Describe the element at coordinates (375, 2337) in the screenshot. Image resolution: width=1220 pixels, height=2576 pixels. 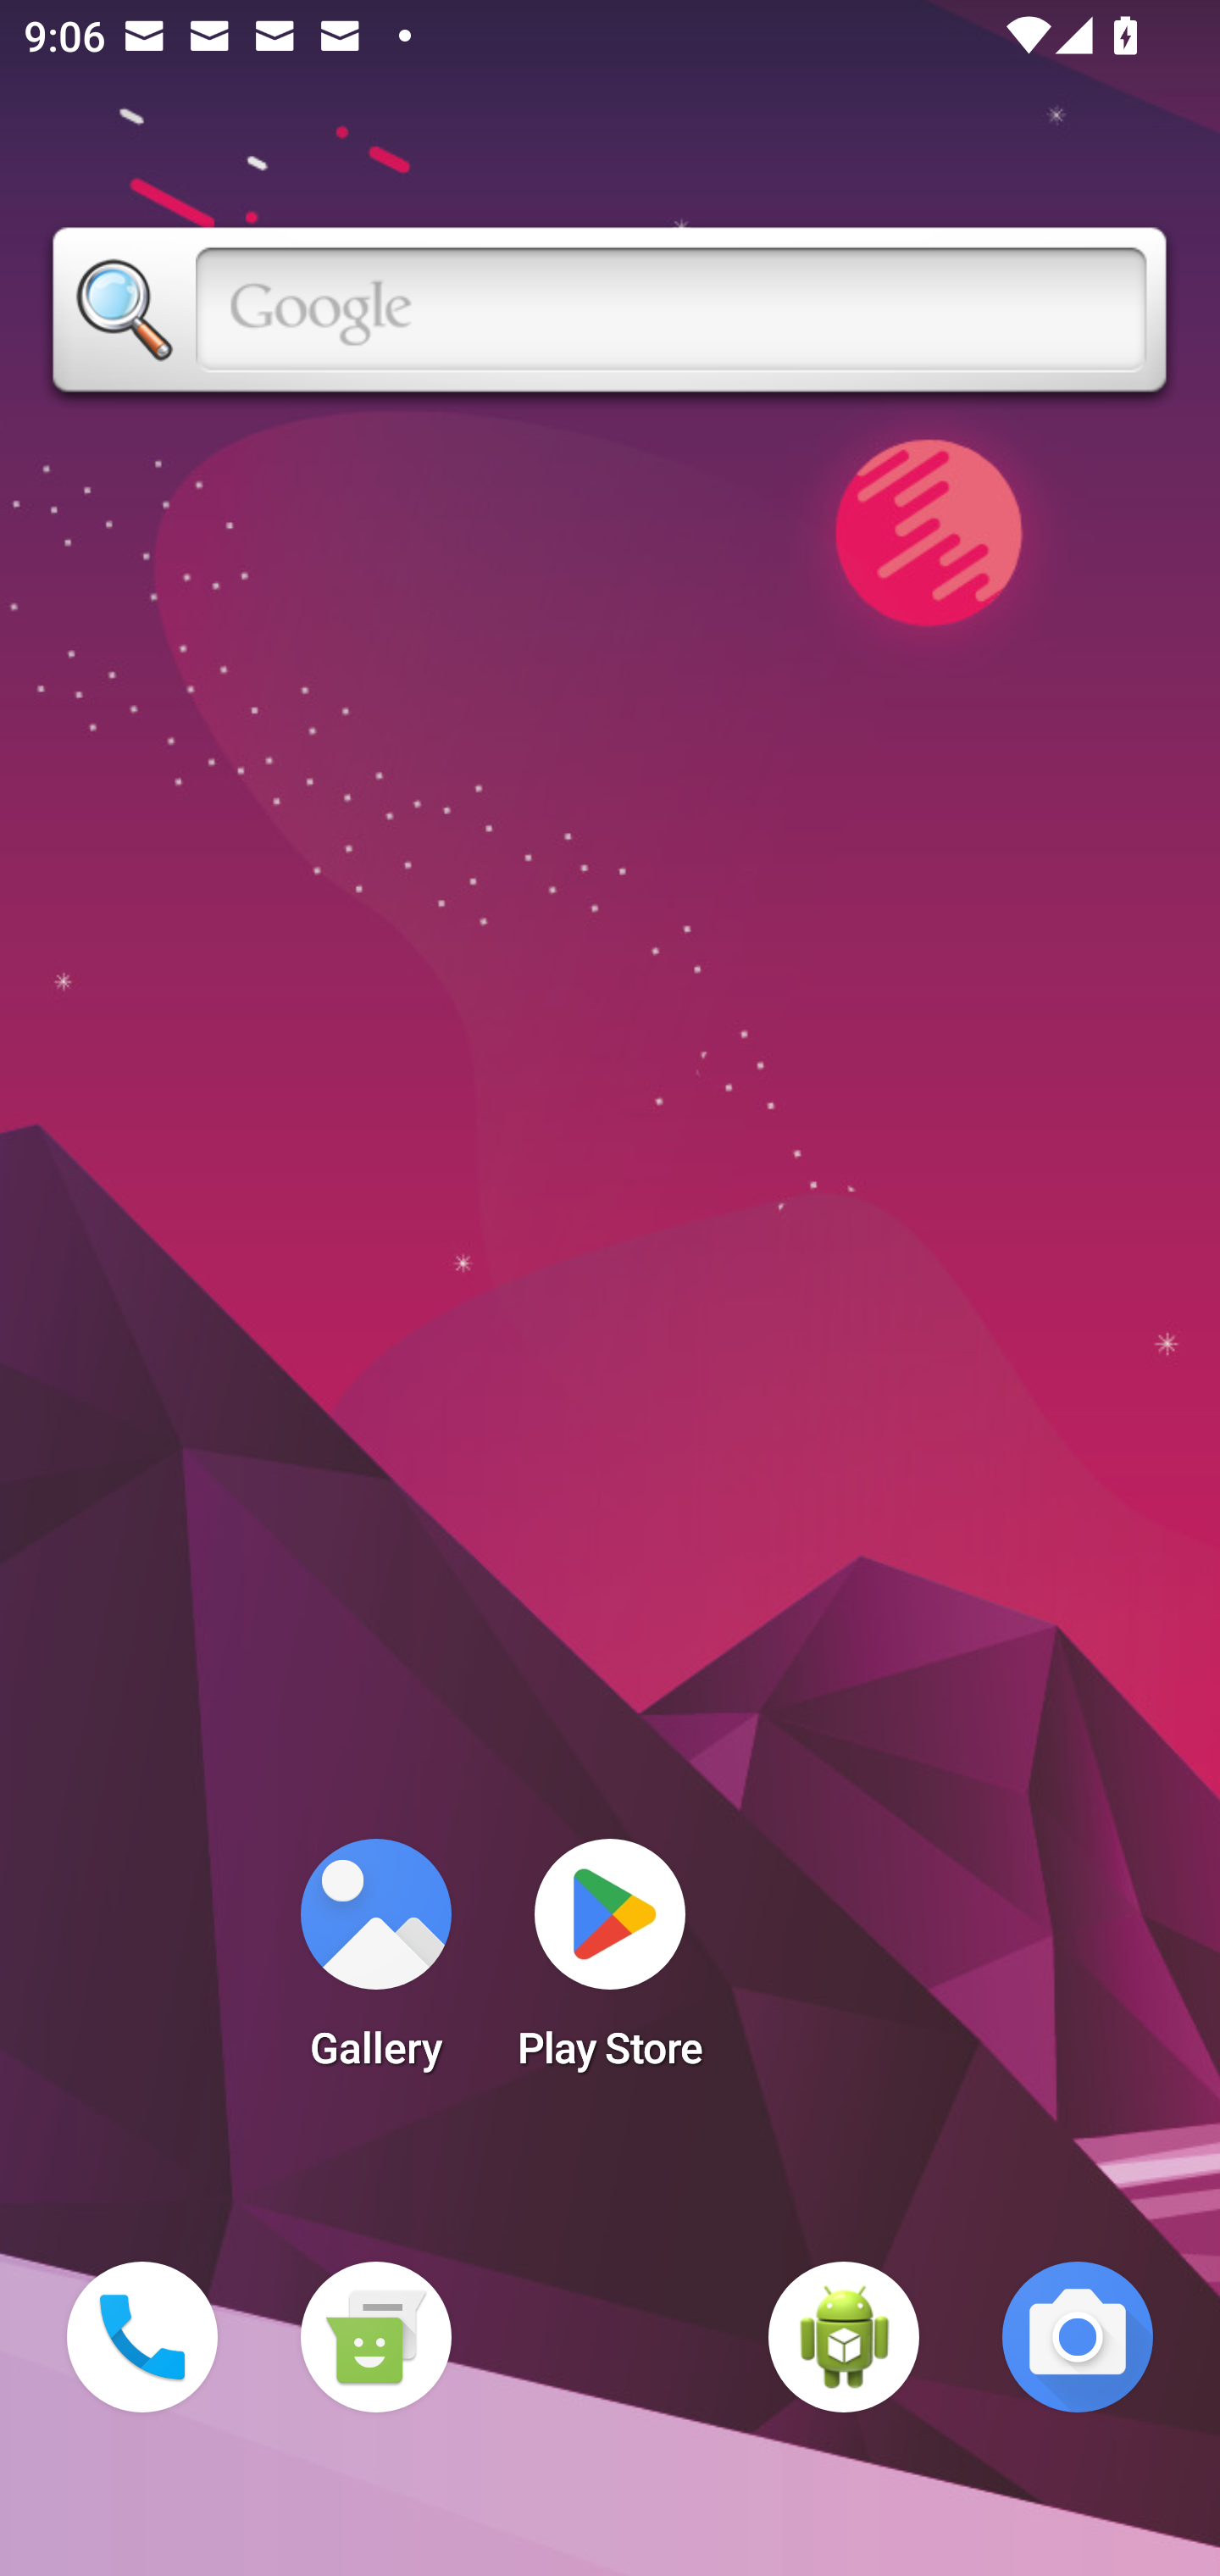
I see `Messaging` at that location.